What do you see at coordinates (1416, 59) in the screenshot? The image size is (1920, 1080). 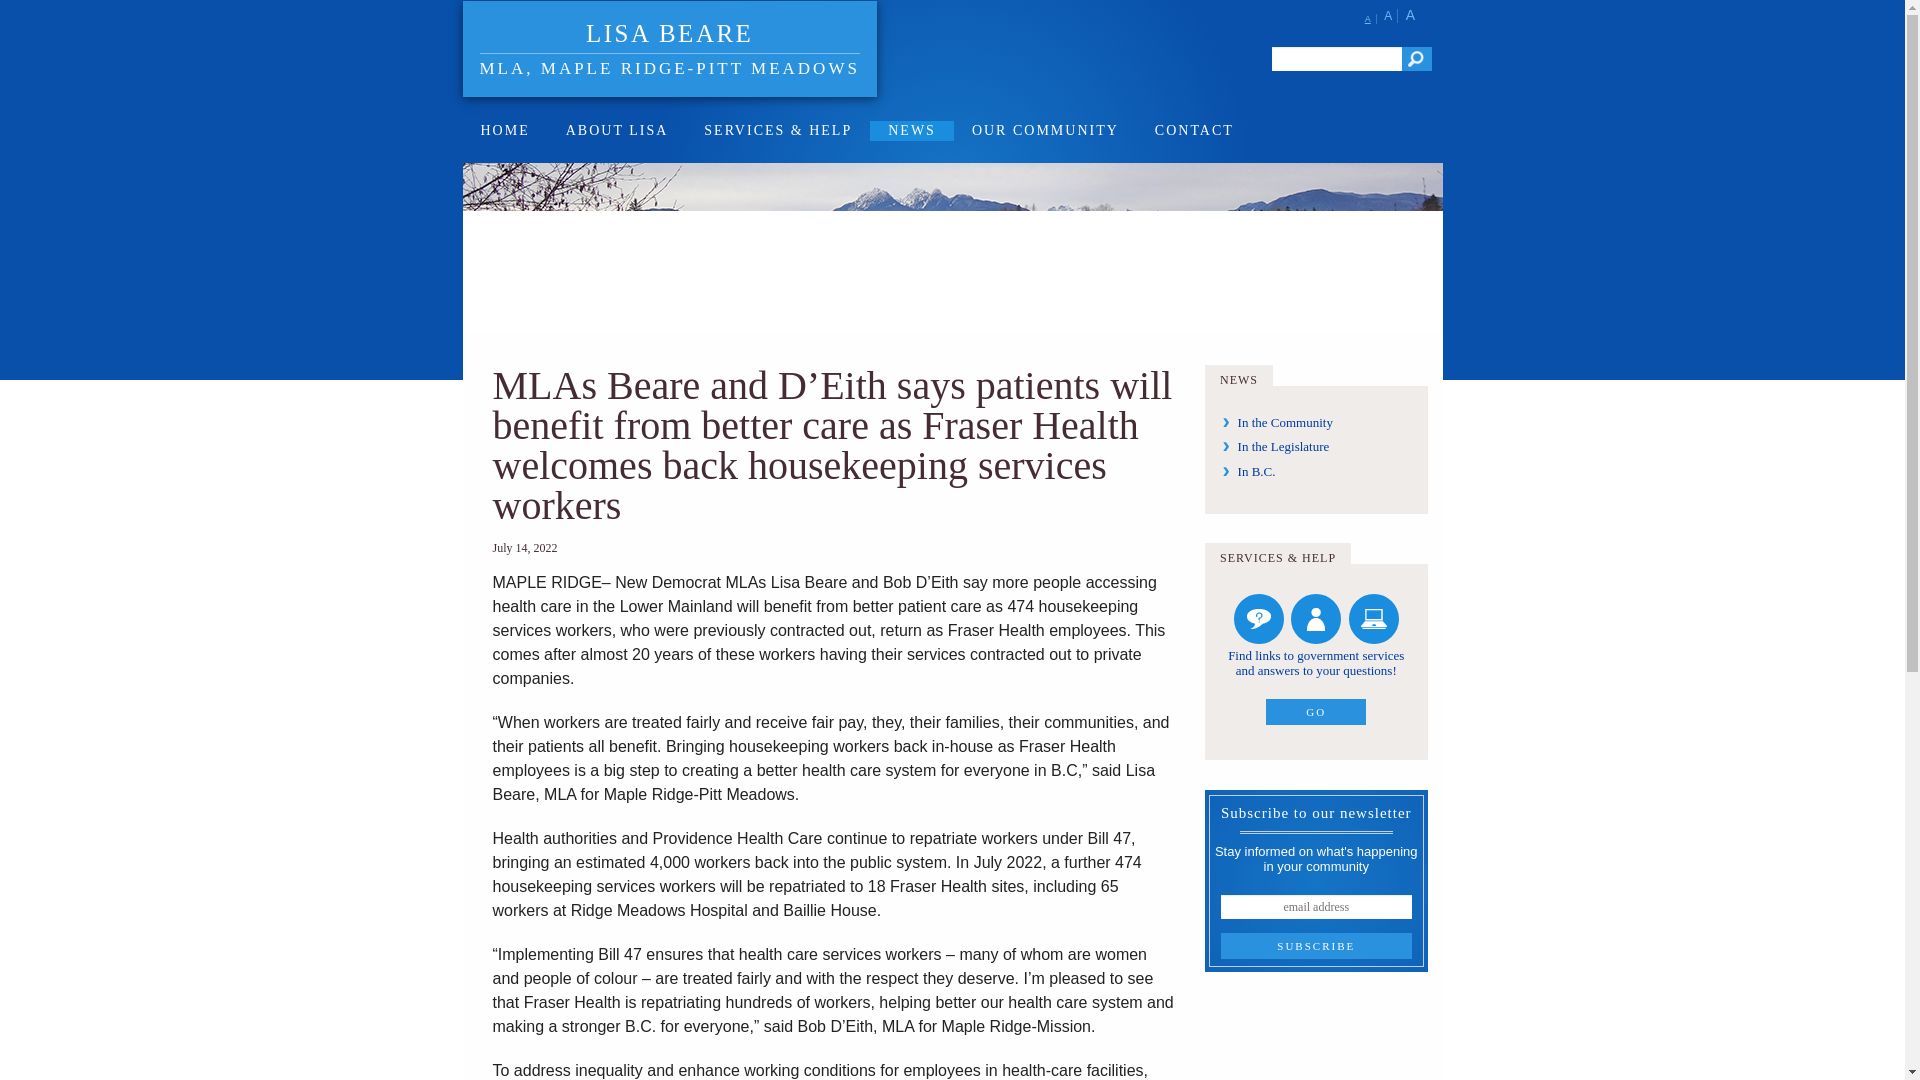 I see `Go` at bounding box center [1416, 59].